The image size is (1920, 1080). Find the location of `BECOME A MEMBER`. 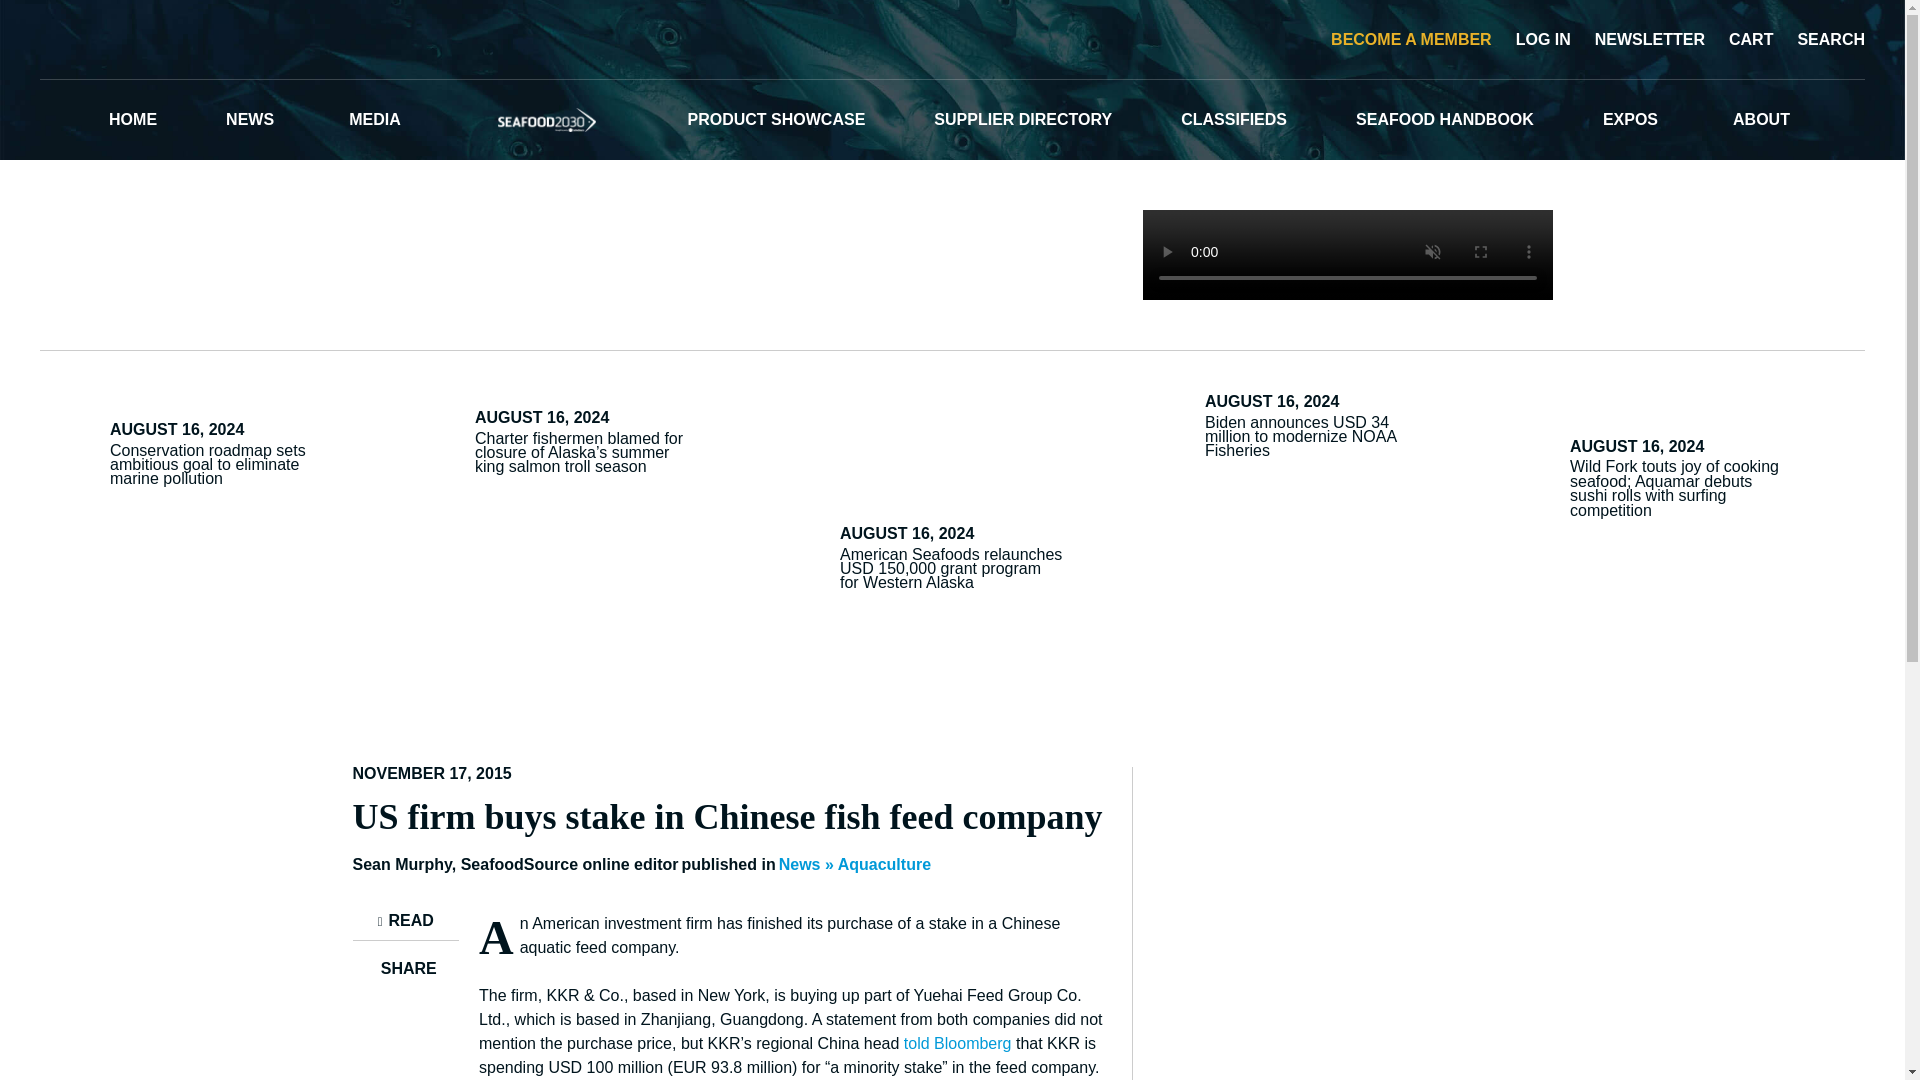

BECOME A MEMBER is located at coordinates (1408, 38).